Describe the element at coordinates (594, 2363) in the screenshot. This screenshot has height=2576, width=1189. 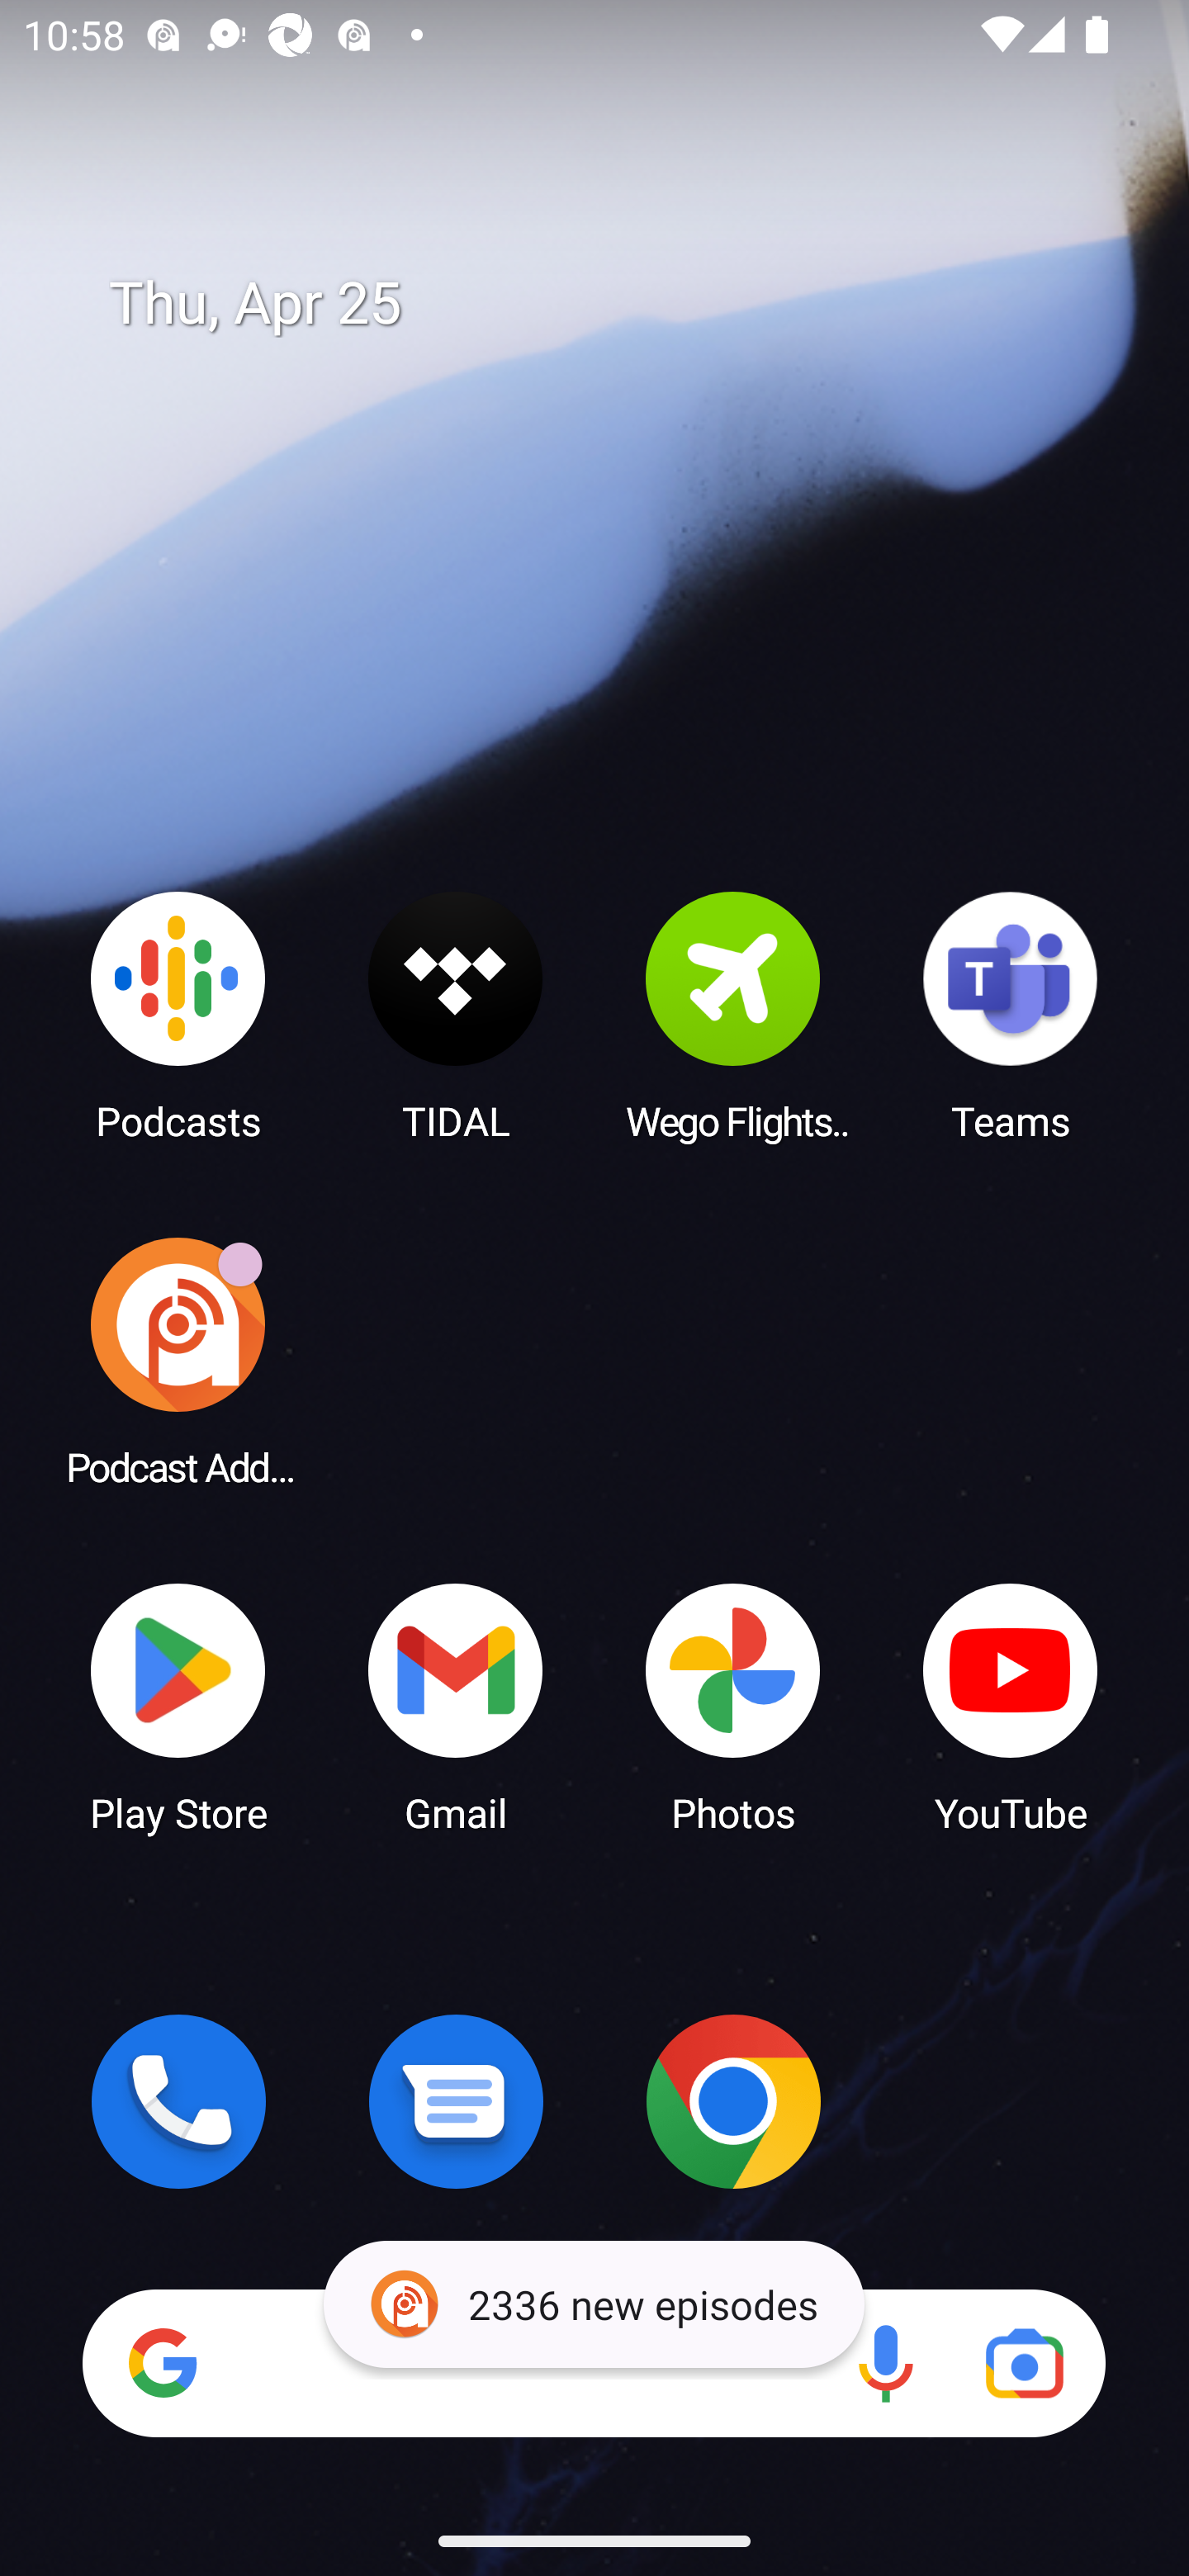
I see `Search Voice search Google Lens` at that location.